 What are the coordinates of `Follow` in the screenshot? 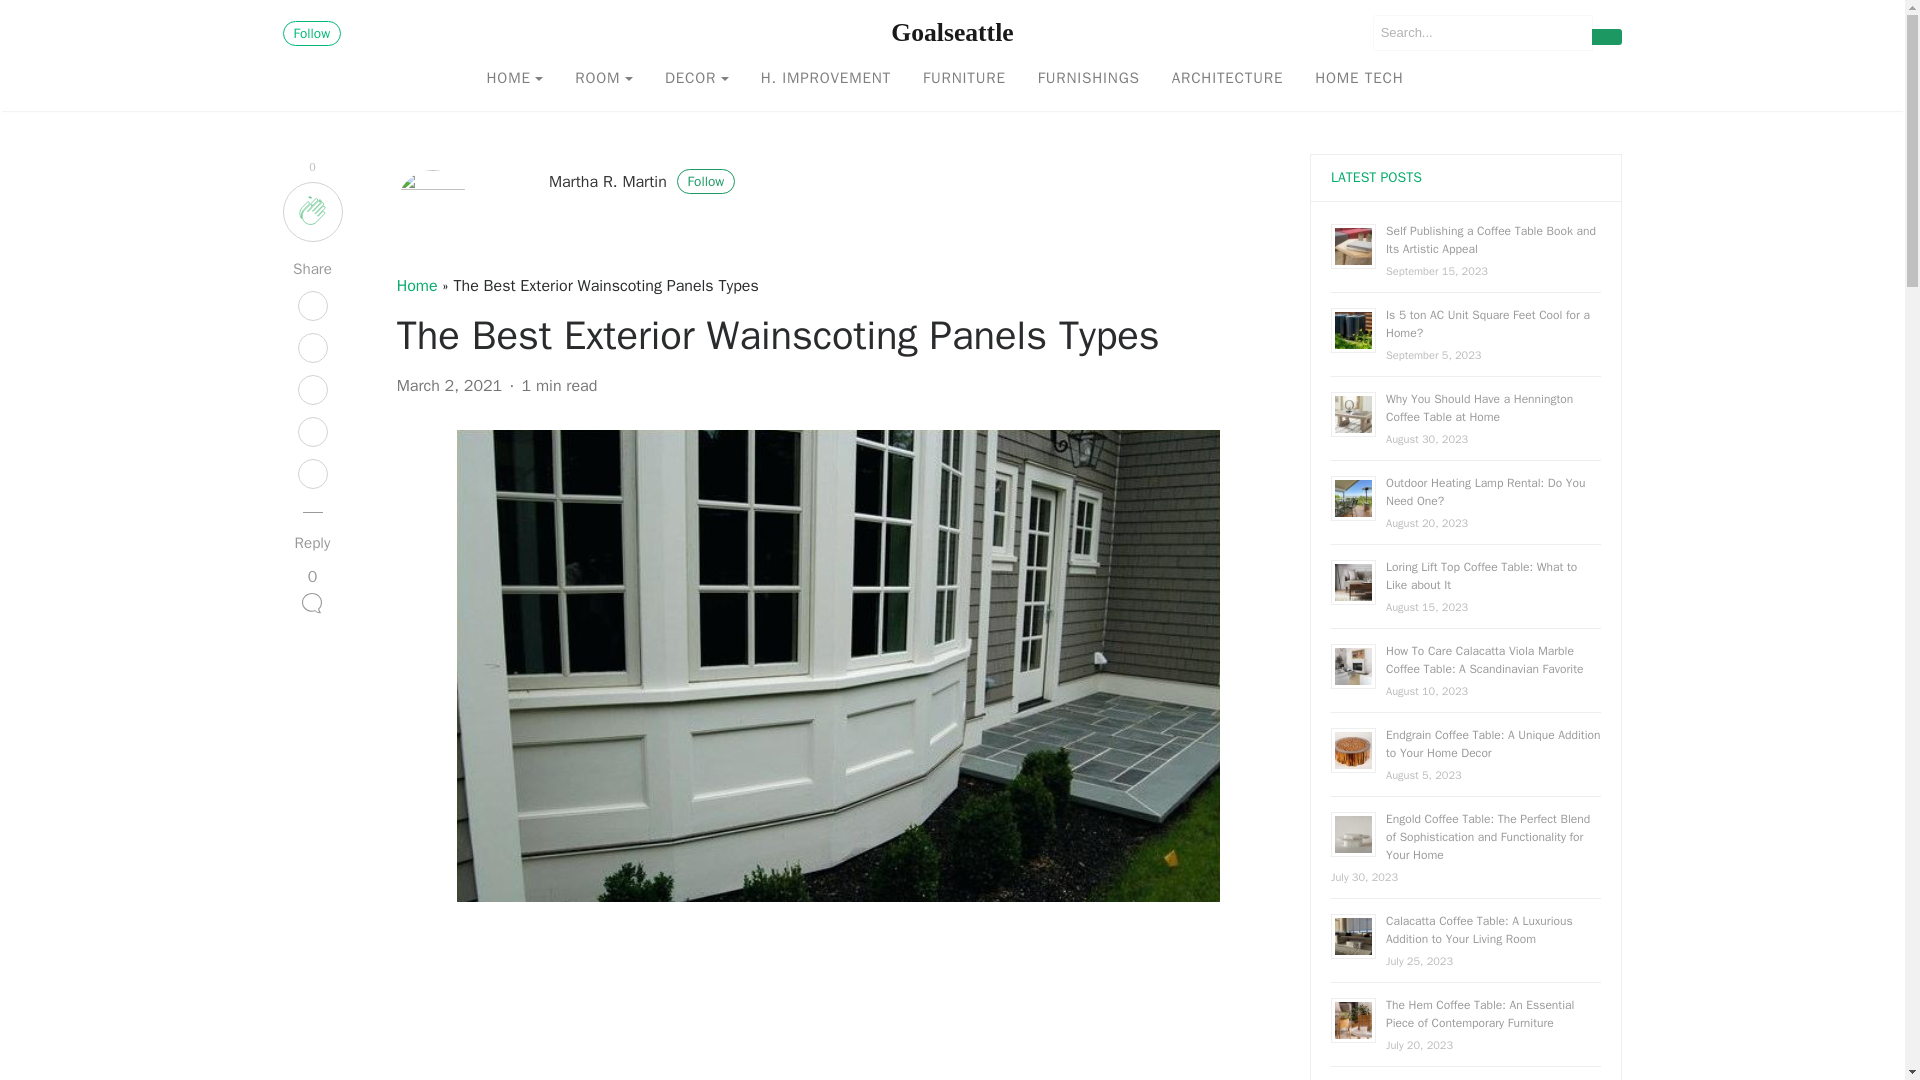 It's located at (312, 33).